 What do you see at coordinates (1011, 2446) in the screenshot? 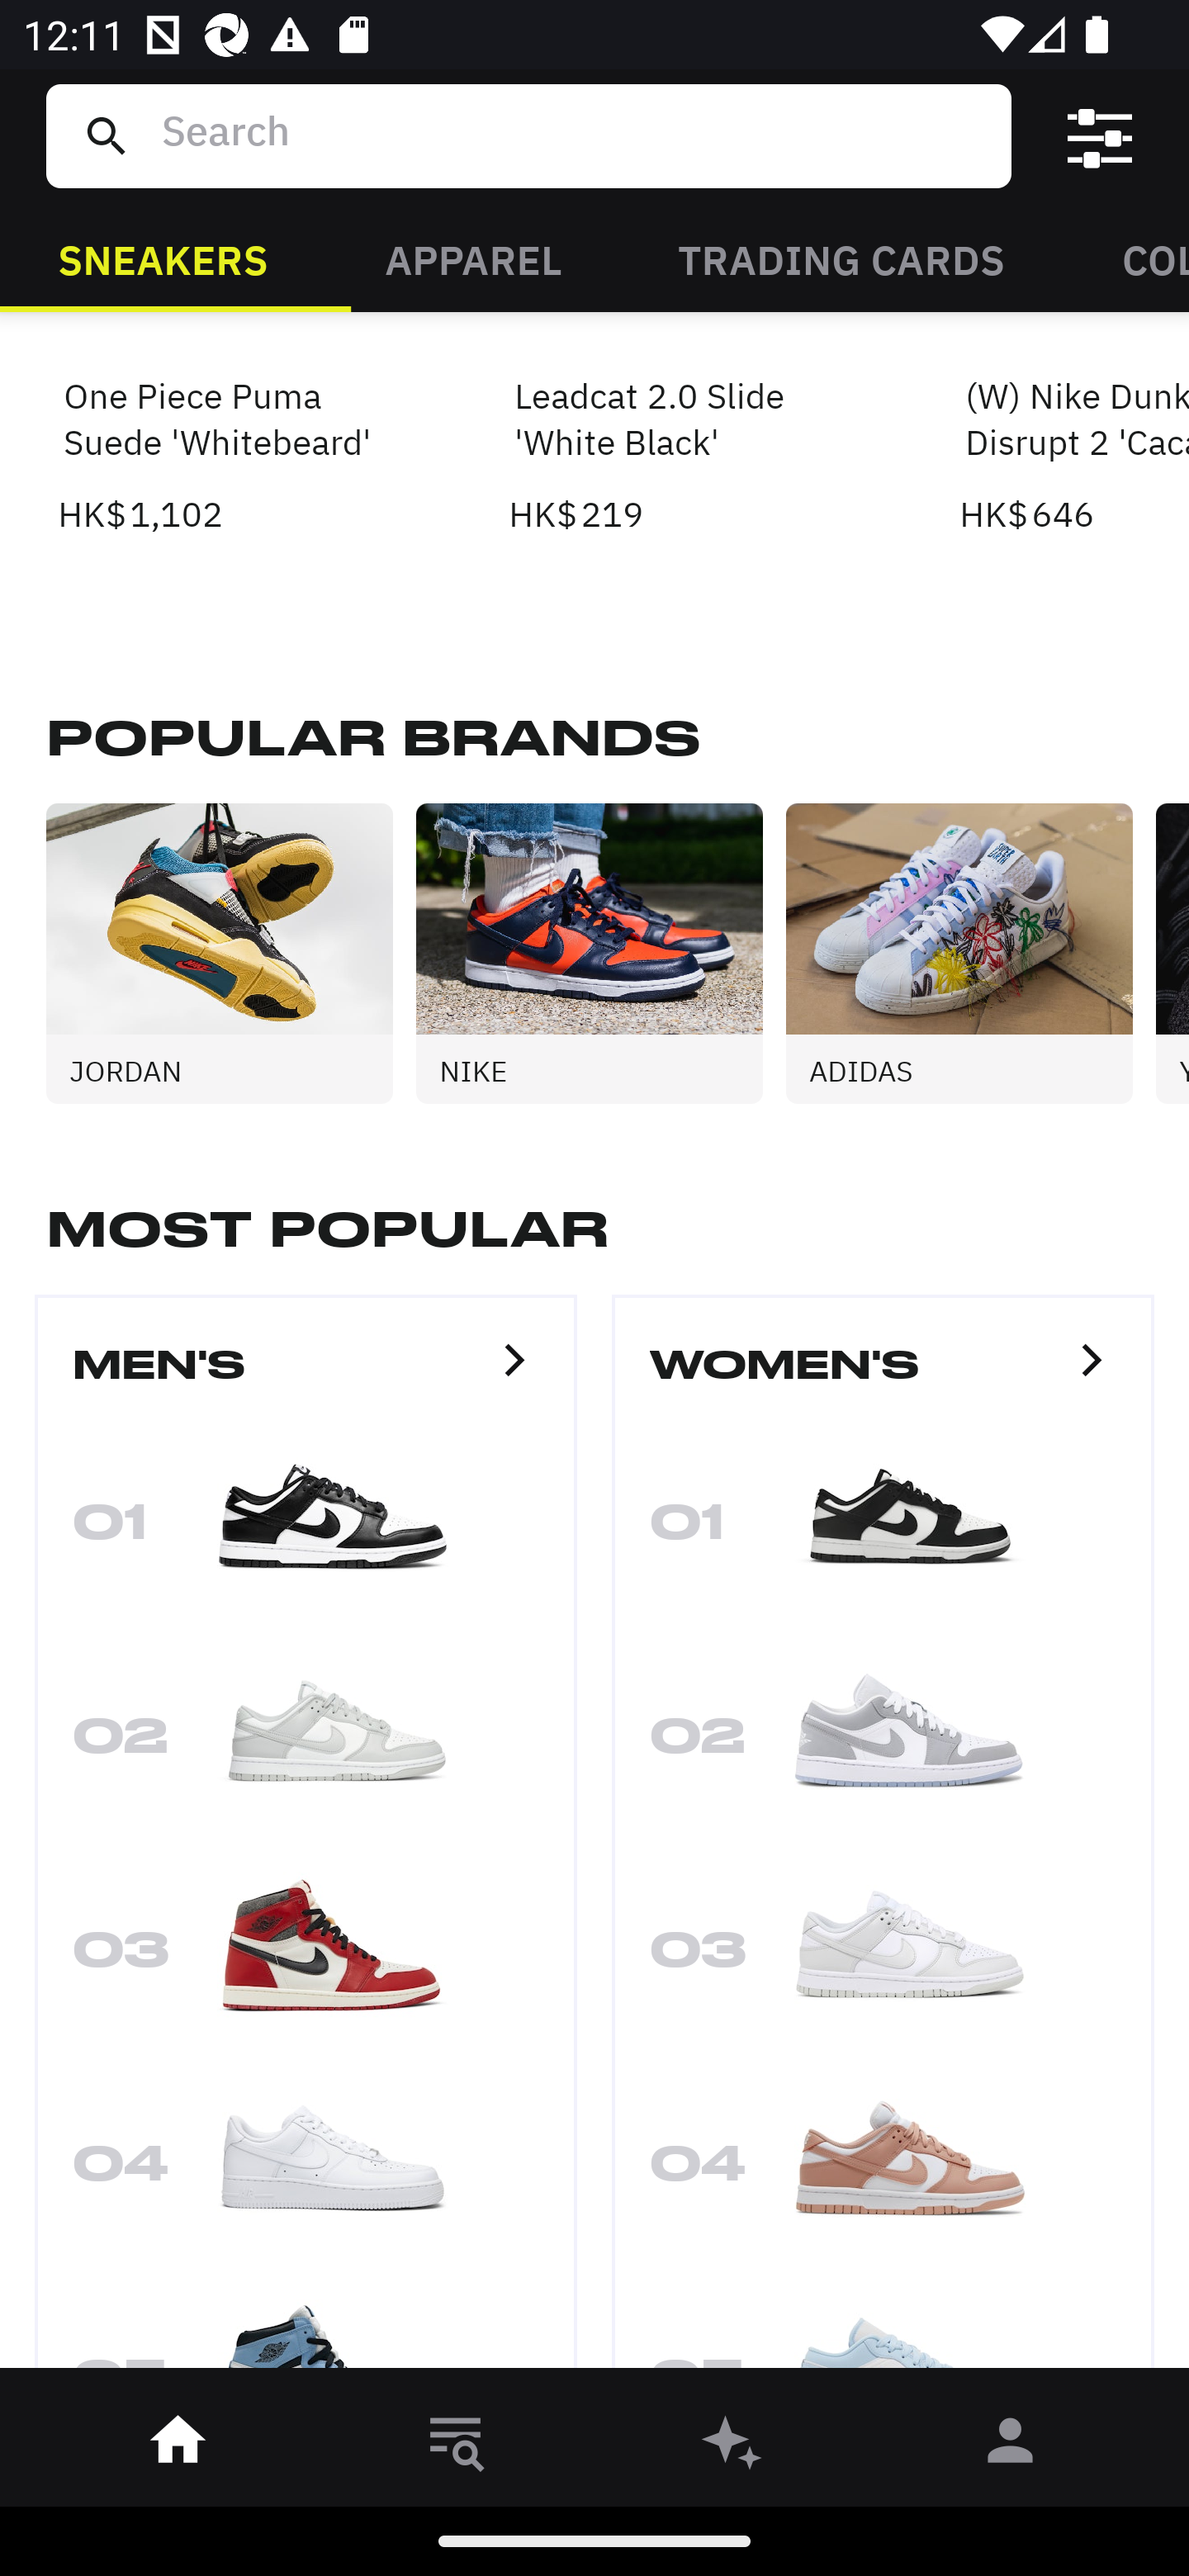
I see `󰀄` at bounding box center [1011, 2446].